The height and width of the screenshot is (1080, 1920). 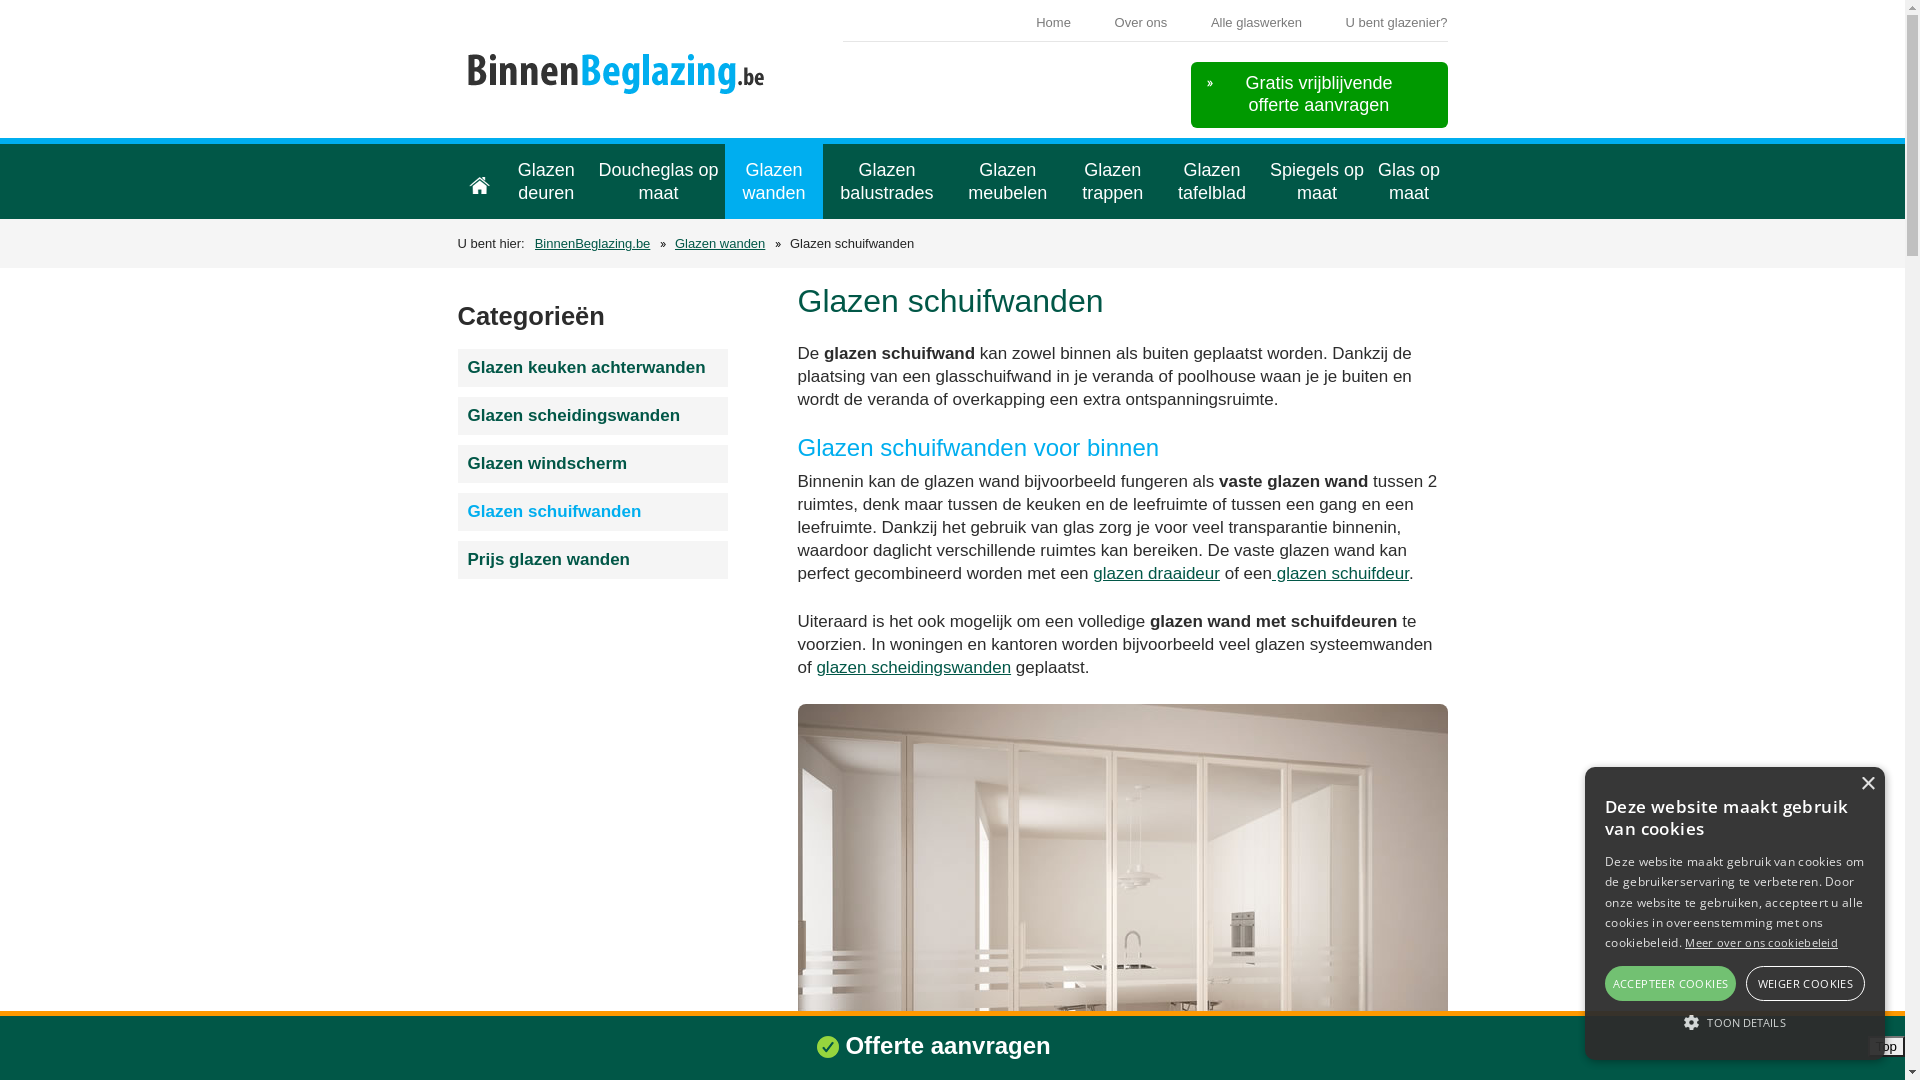 I want to click on Home, so click(x=480, y=182).